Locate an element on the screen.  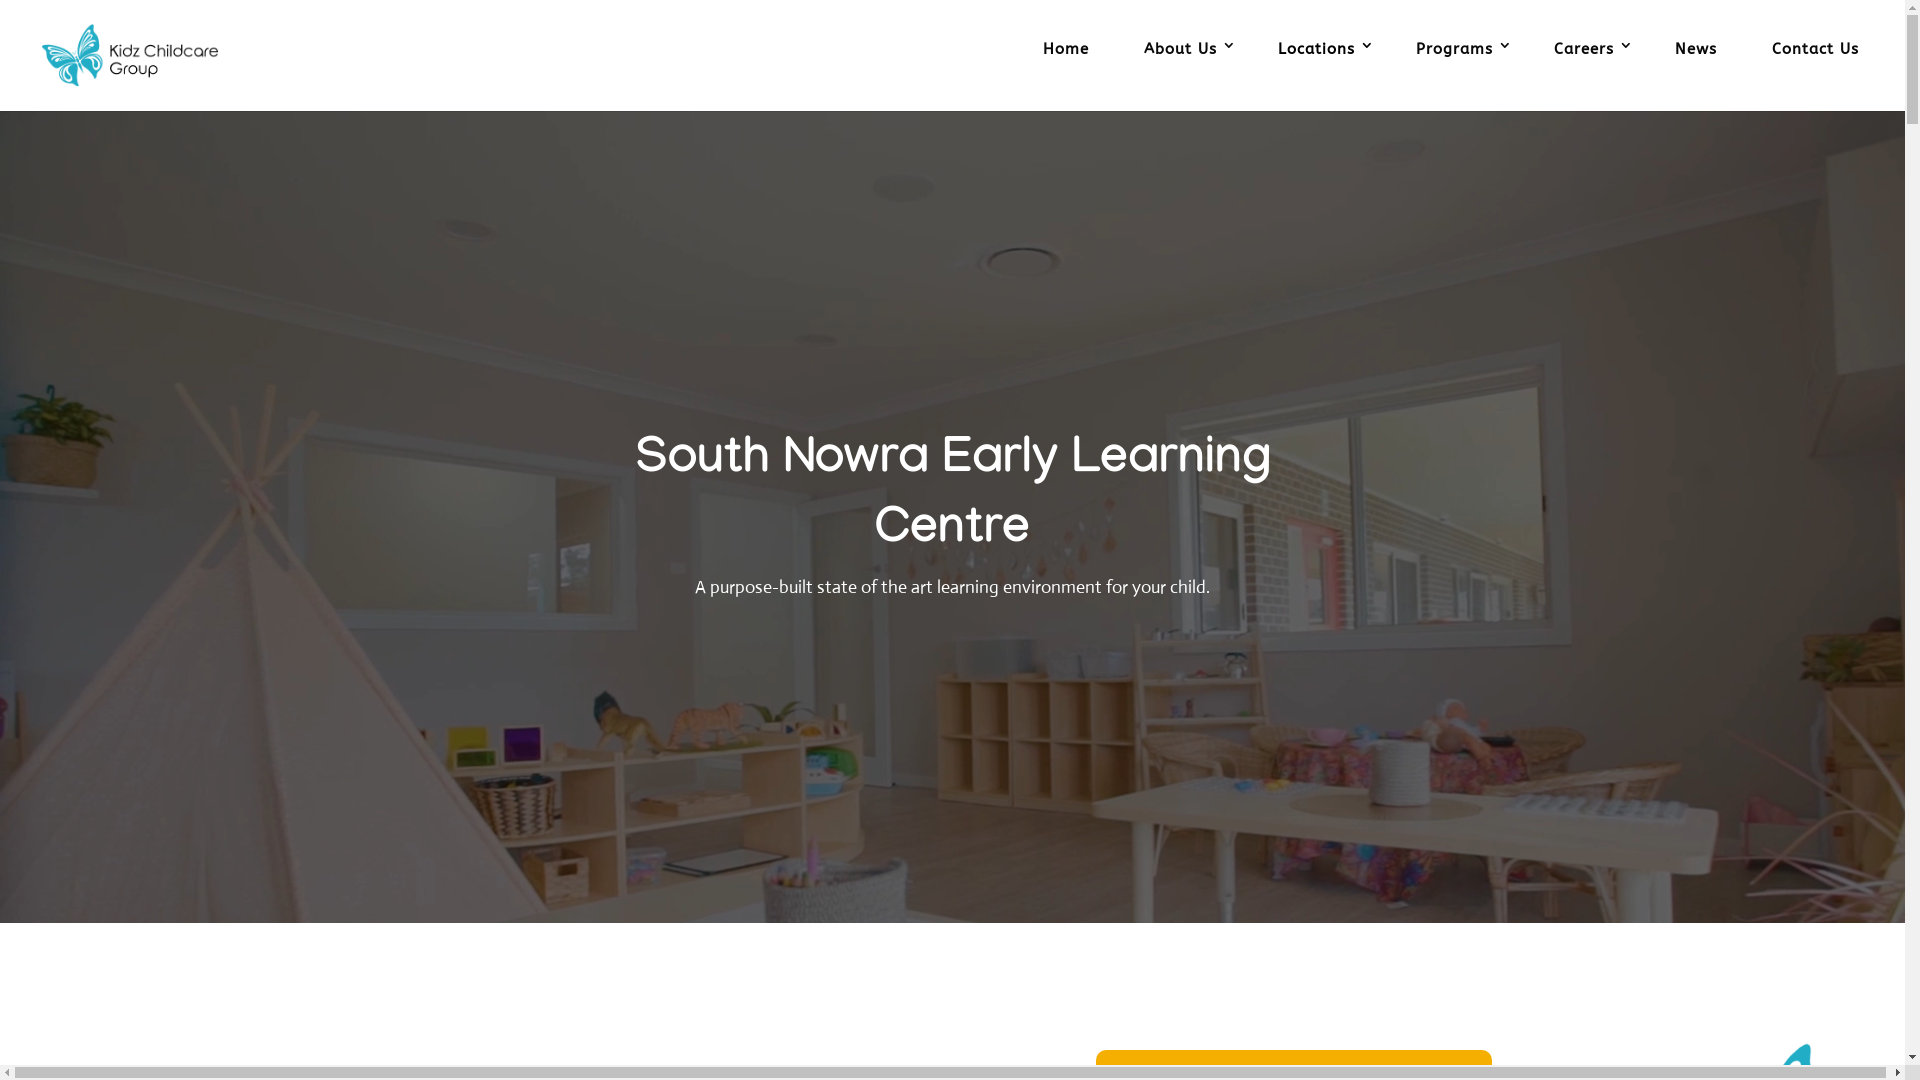
Careers is located at coordinates (1587, 70).